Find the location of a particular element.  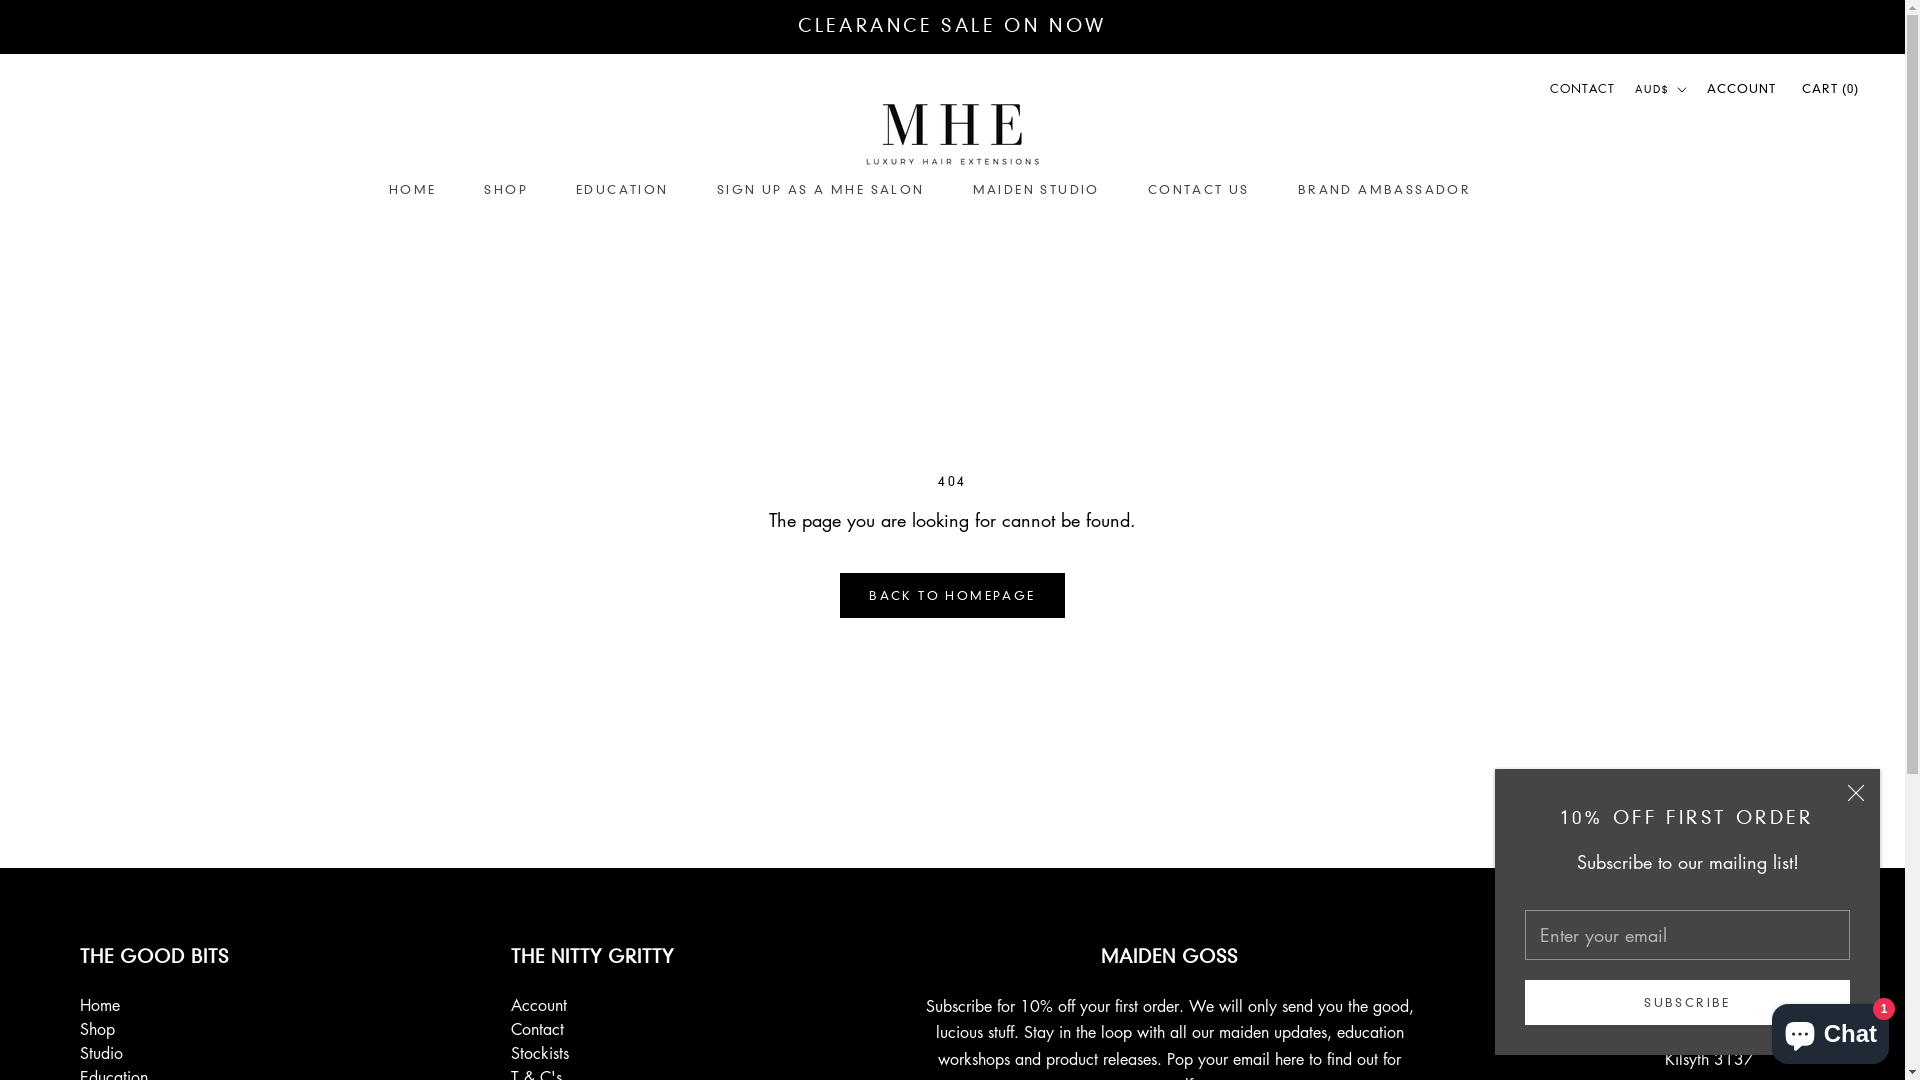

BRAND AMBASSADOR
BRAND AMBASSADOR is located at coordinates (1384, 190).